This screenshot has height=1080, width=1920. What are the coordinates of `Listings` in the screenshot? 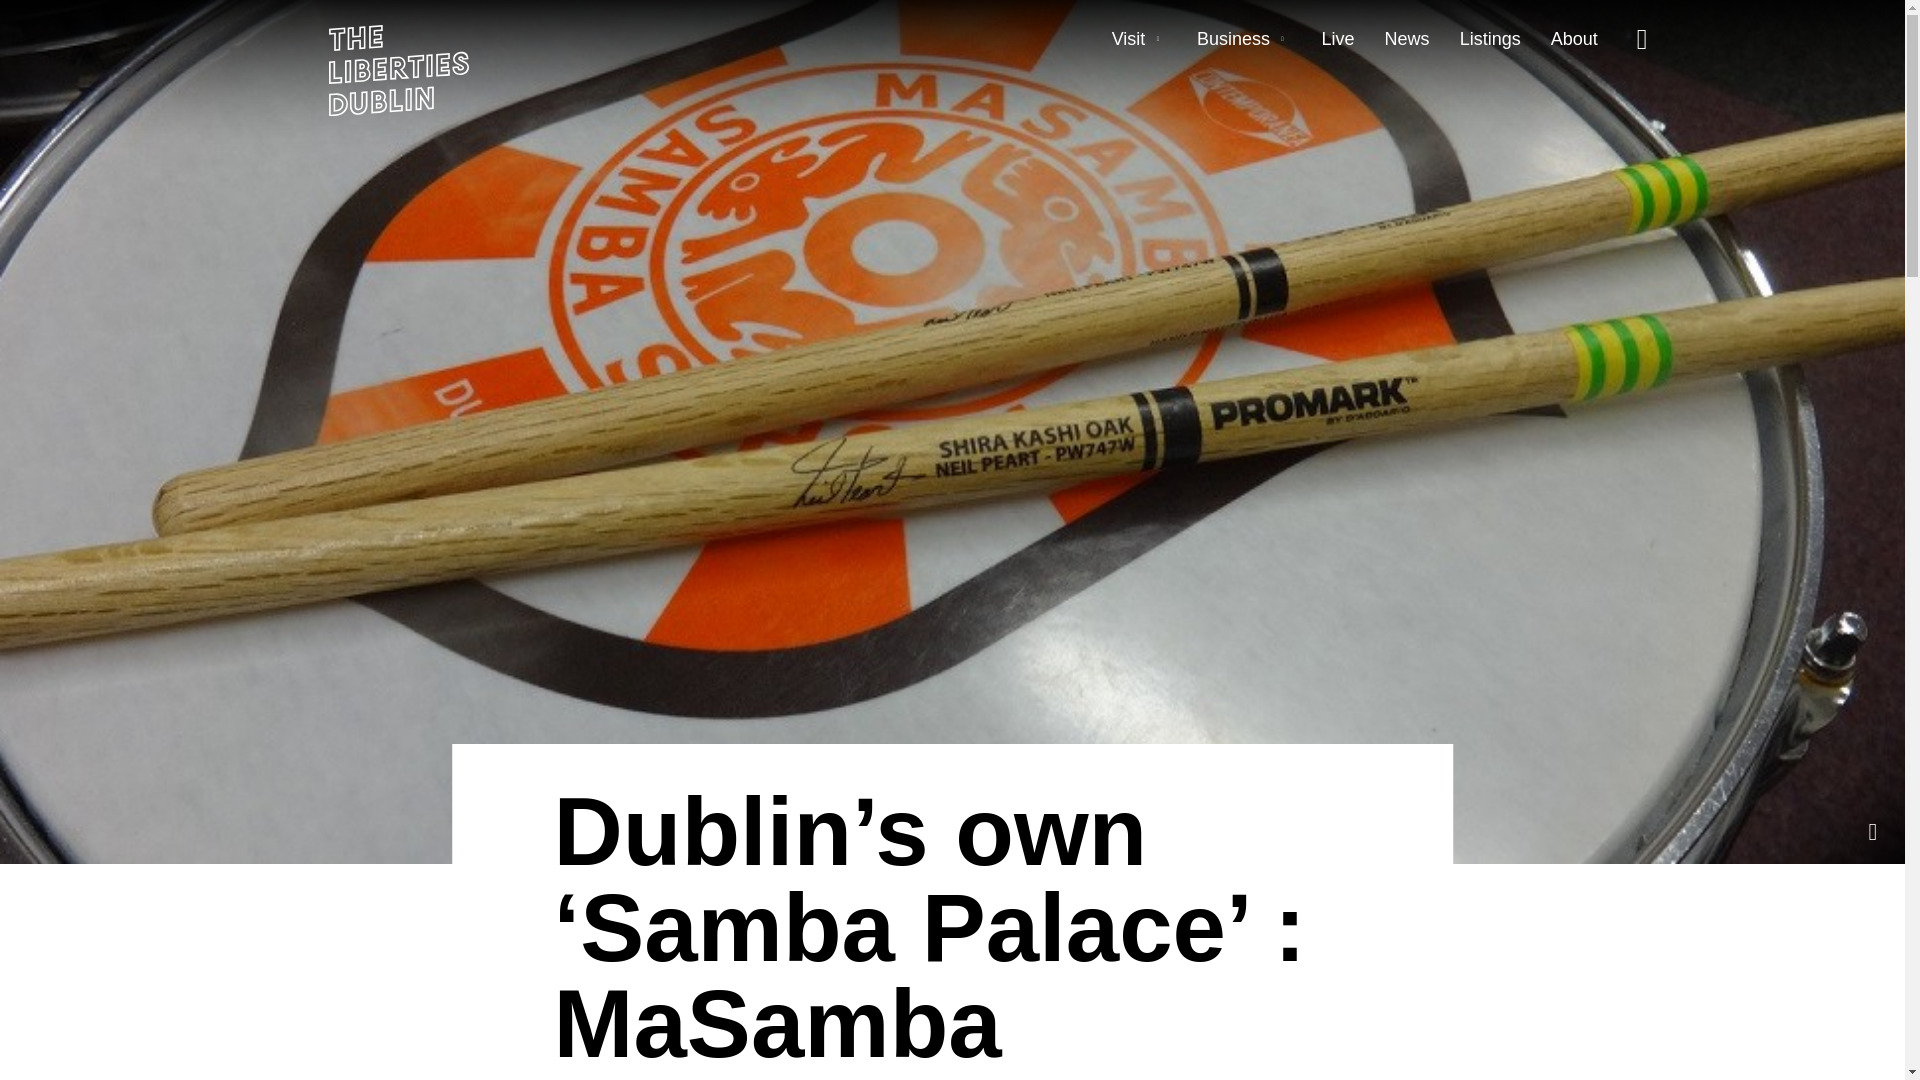 It's located at (1490, 38).